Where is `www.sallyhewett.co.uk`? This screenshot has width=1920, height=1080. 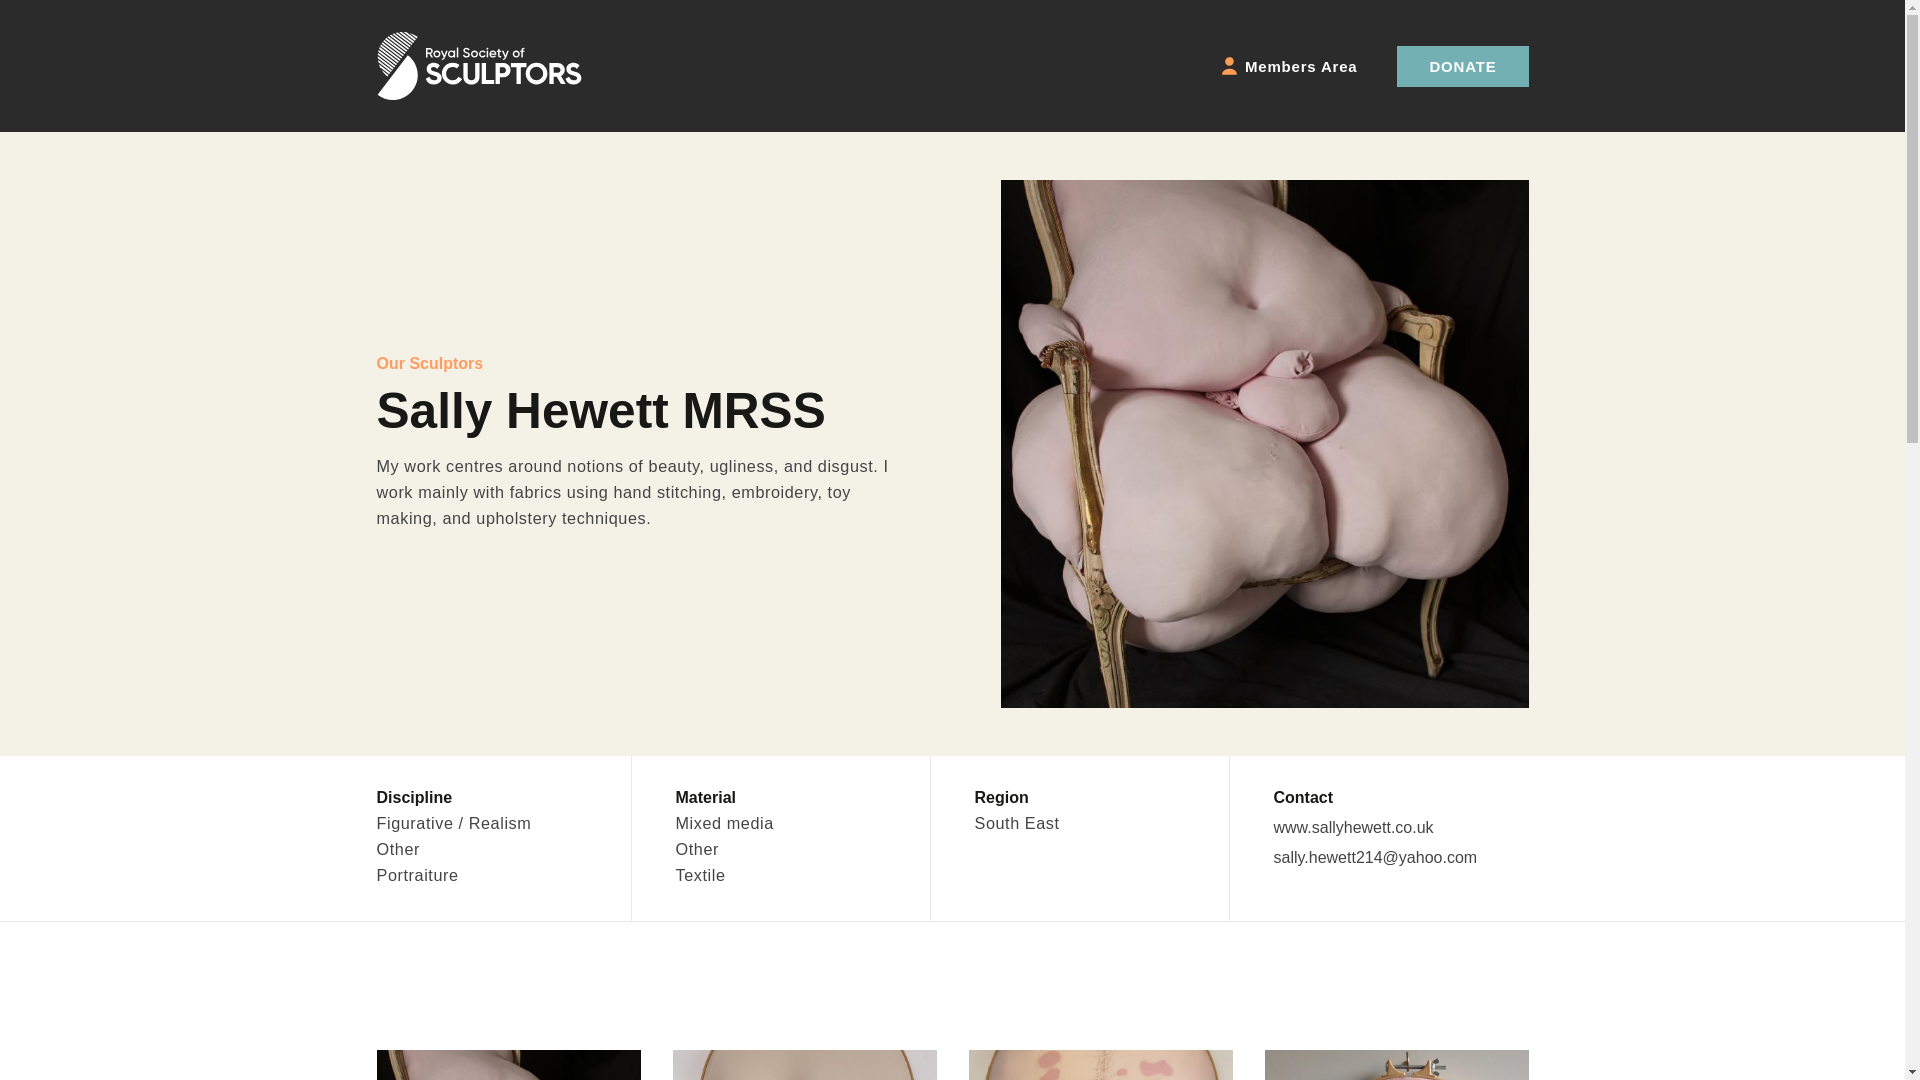
www.sallyhewett.co.uk is located at coordinates (1354, 826).